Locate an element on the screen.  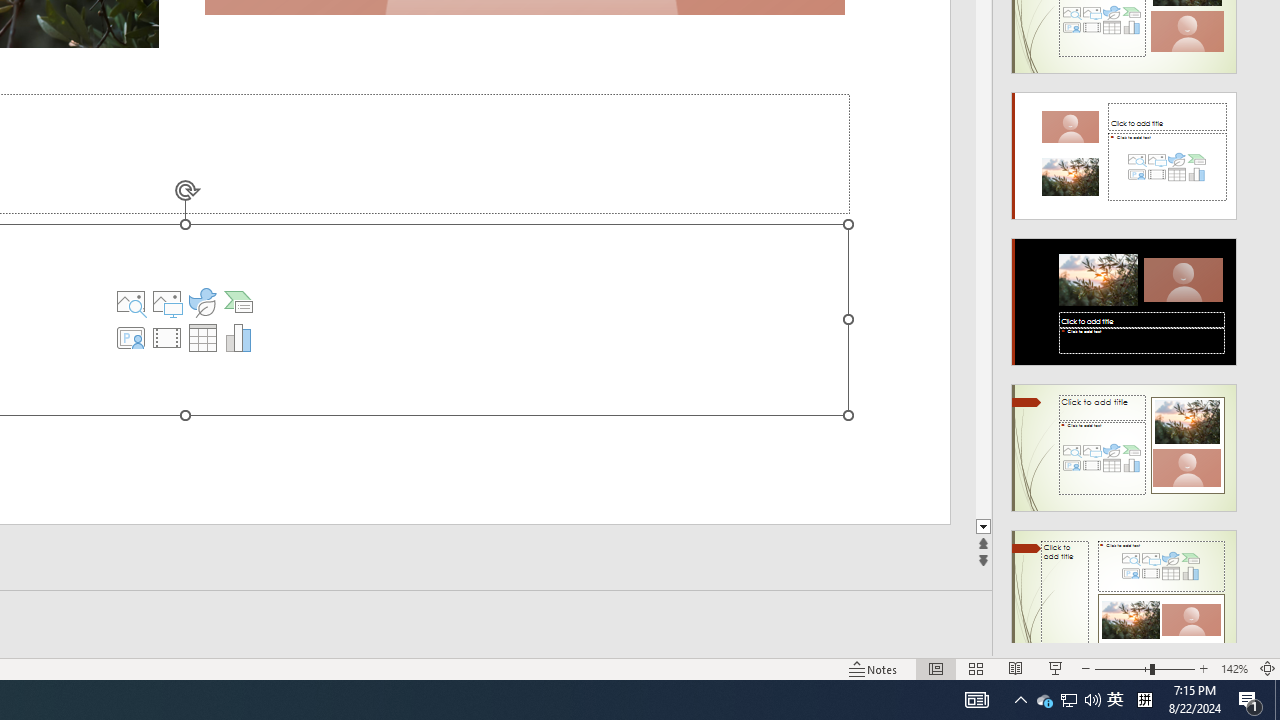
Stock Images is located at coordinates (131, 302).